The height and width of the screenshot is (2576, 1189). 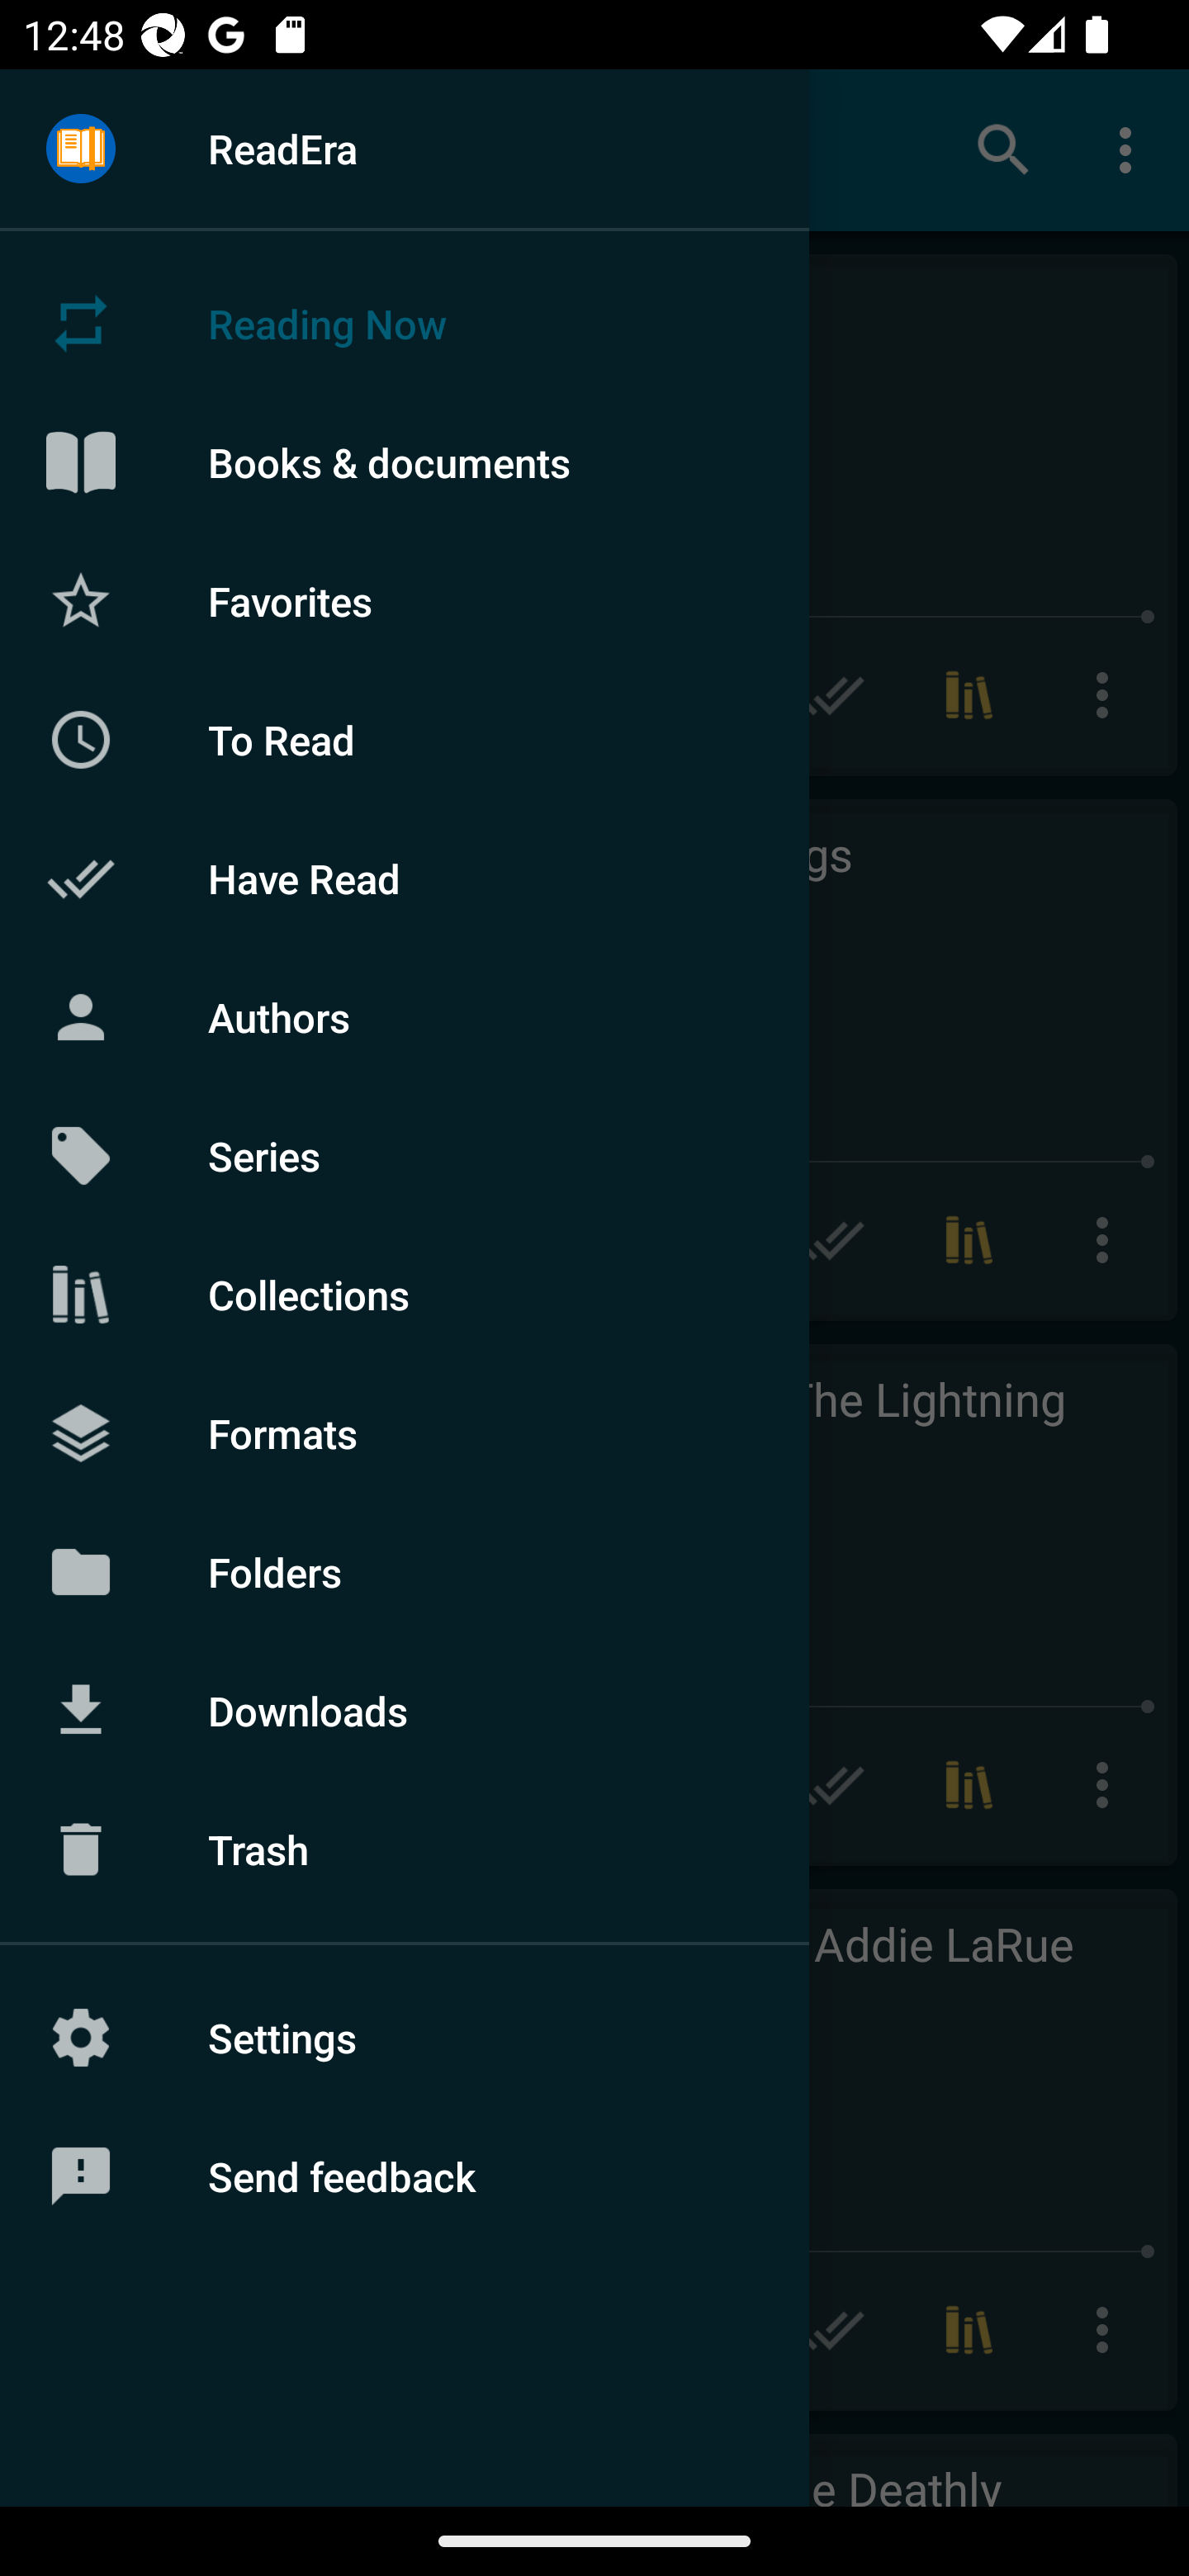 What do you see at coordinates (405, 2038) in the screenshot?
I see `Settings` at bounding box center [405, 2038].